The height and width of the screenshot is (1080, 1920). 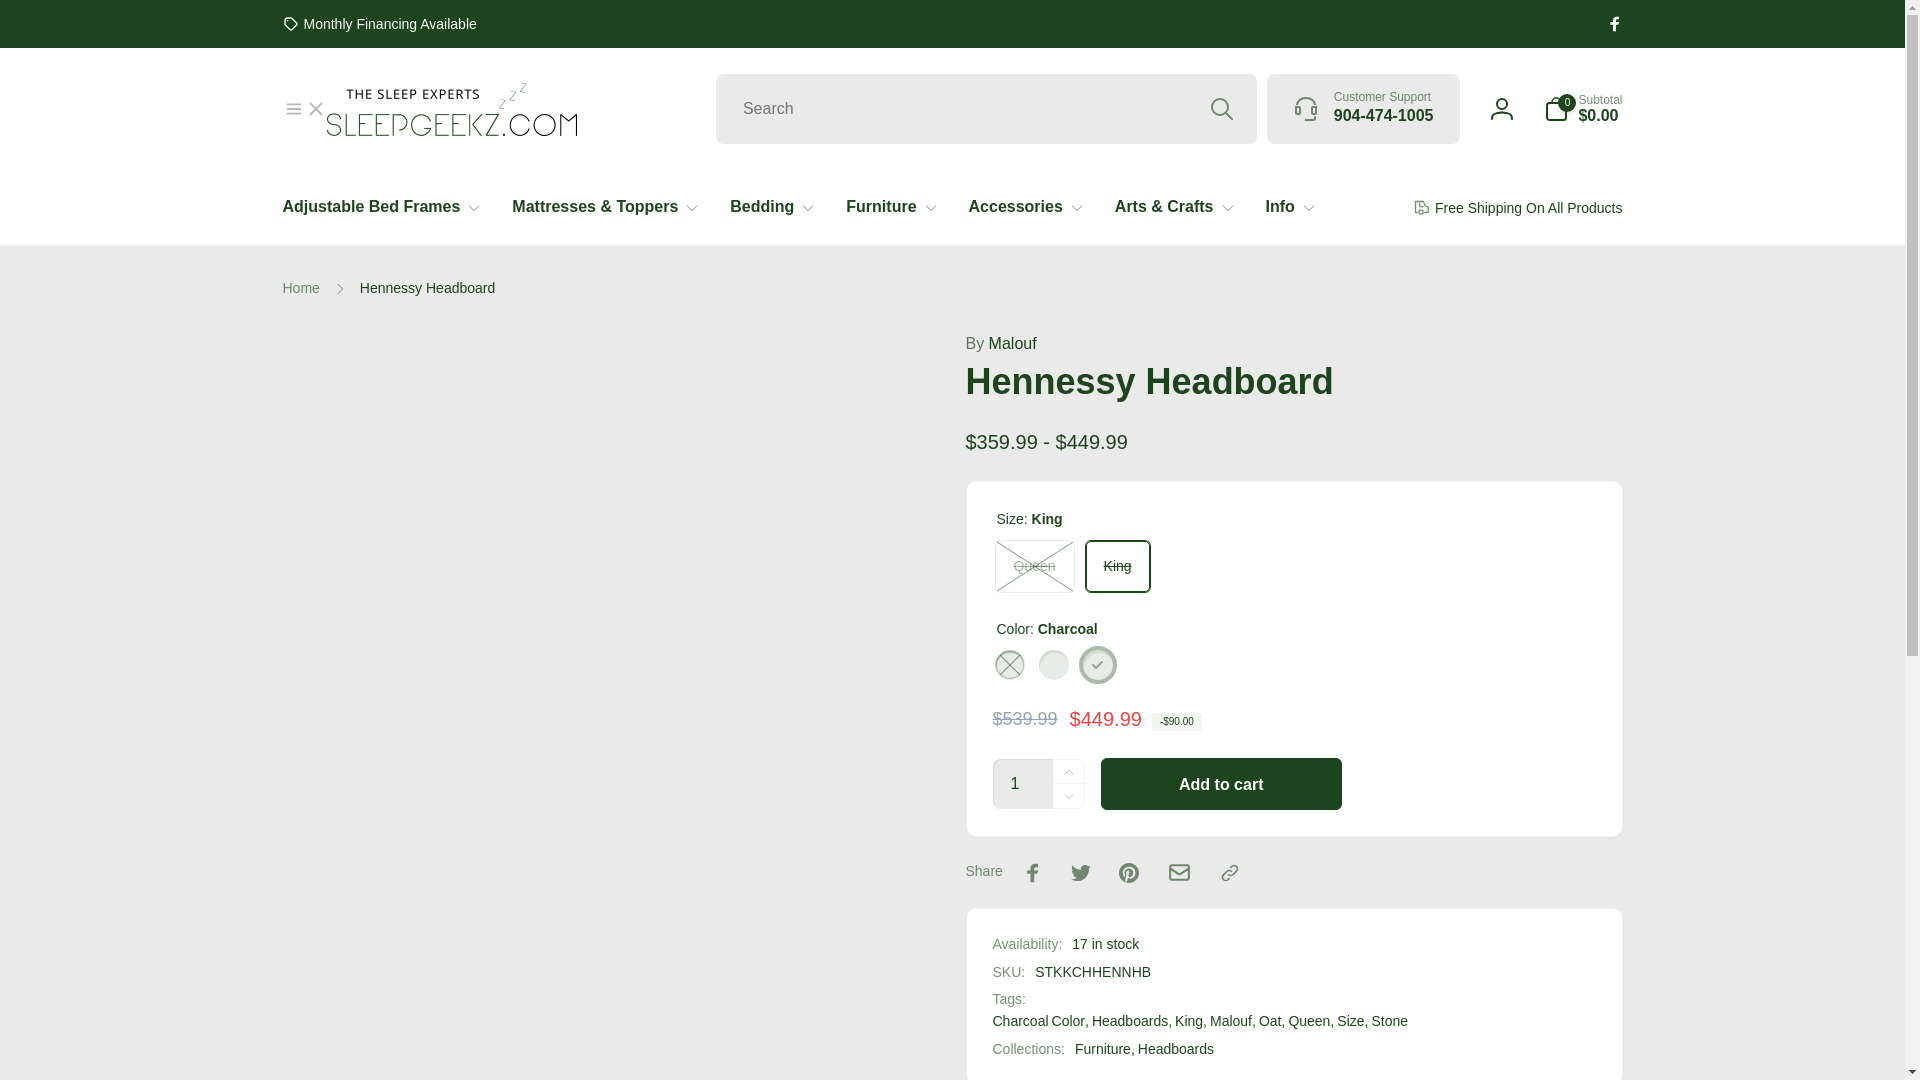 What do you see at coordinates (30, 12) in the screenshot?
I see `Skip to content` at bounding box center [30, 12].